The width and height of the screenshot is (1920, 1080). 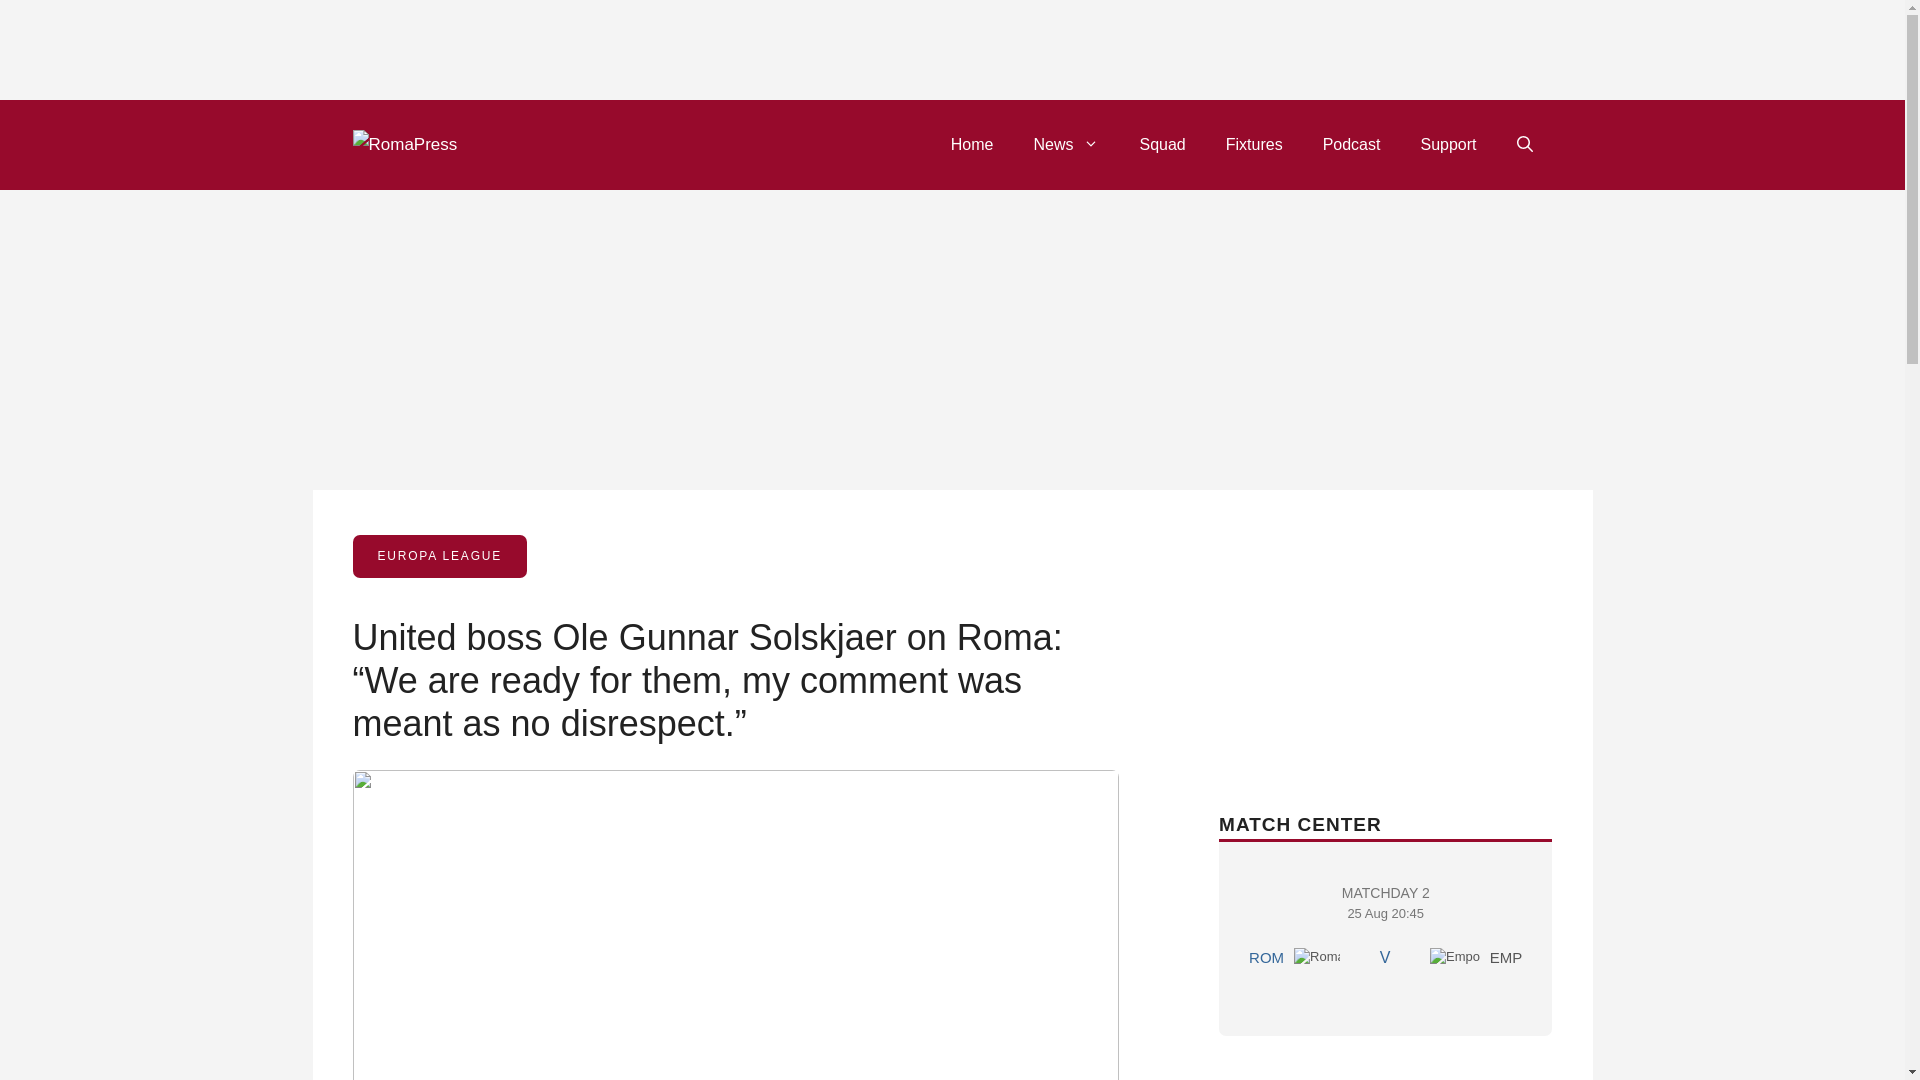 What do you see at coordinates (1385, 932) in the screenshot?
I see `Squad` at bounding box center [1385, 932].